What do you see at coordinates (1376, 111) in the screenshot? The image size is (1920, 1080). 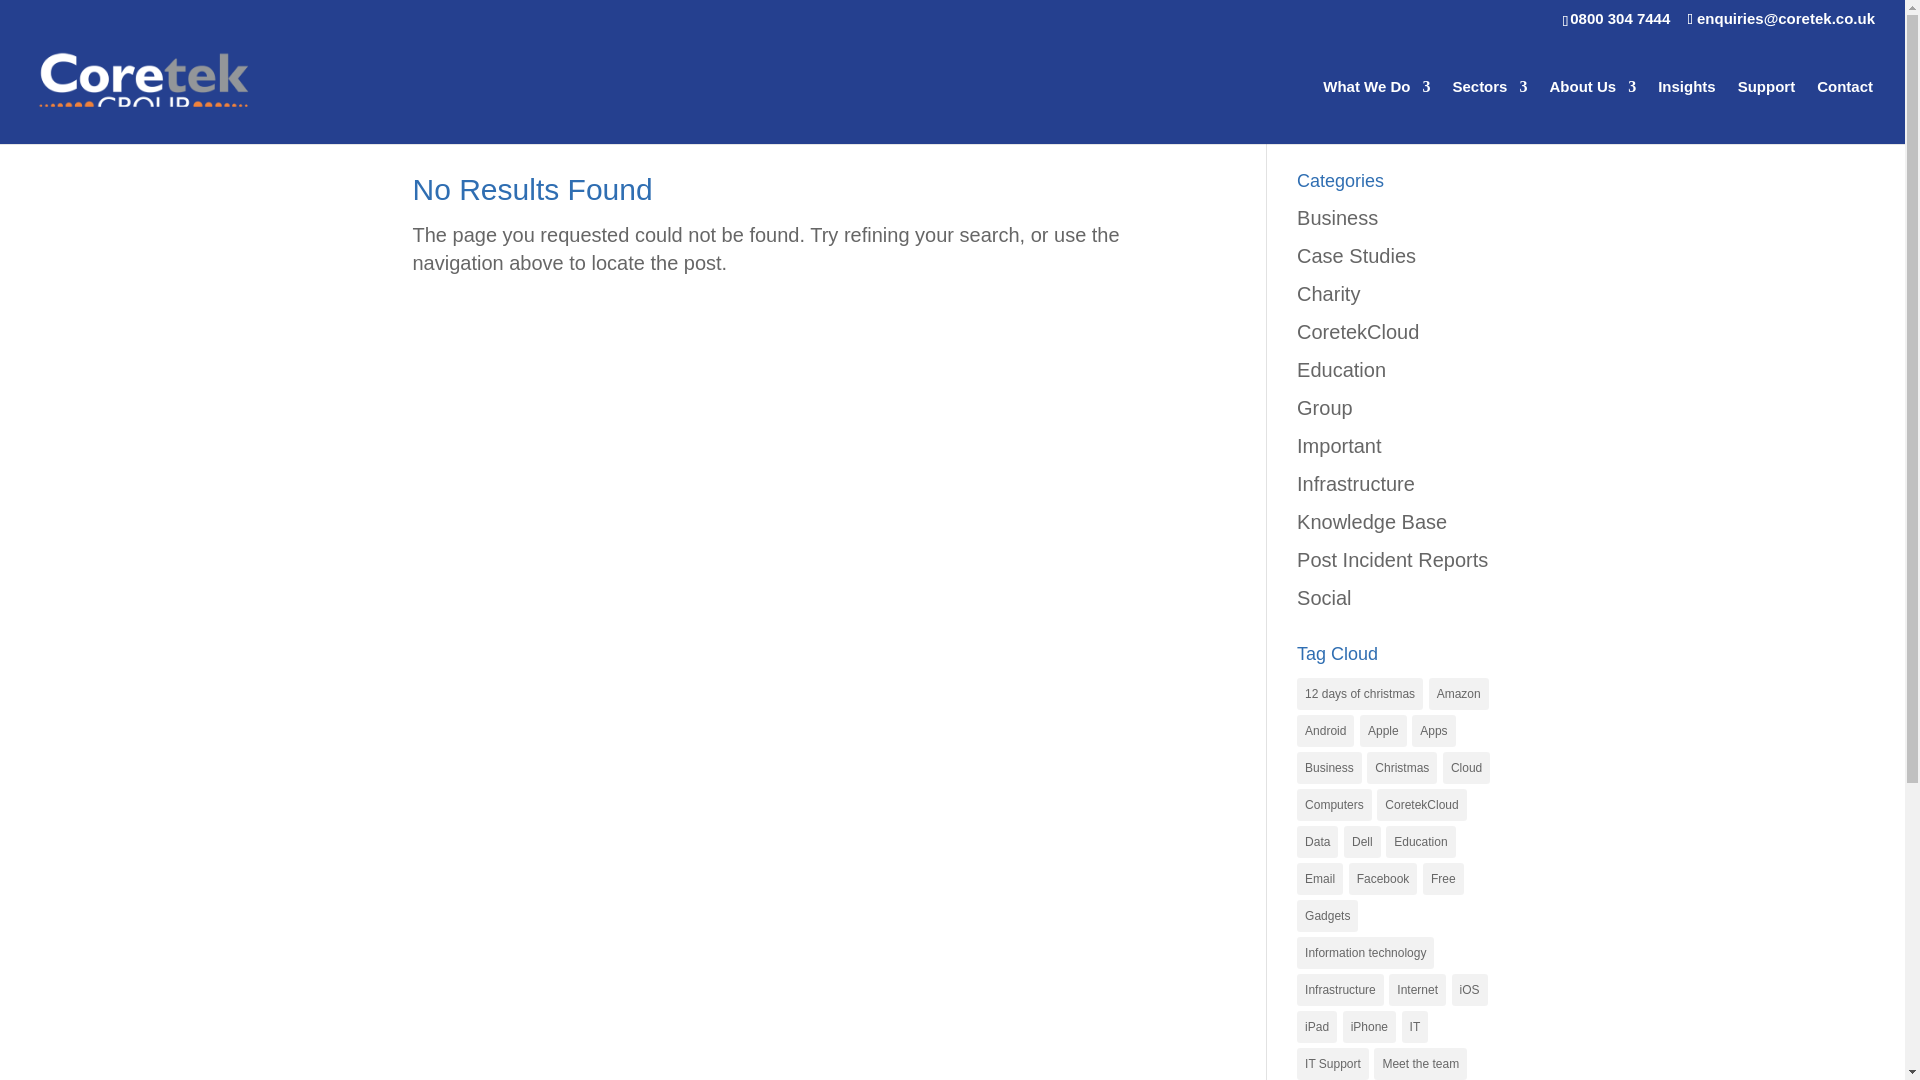 I see `What We Do` at bounding box center [1376, 111].